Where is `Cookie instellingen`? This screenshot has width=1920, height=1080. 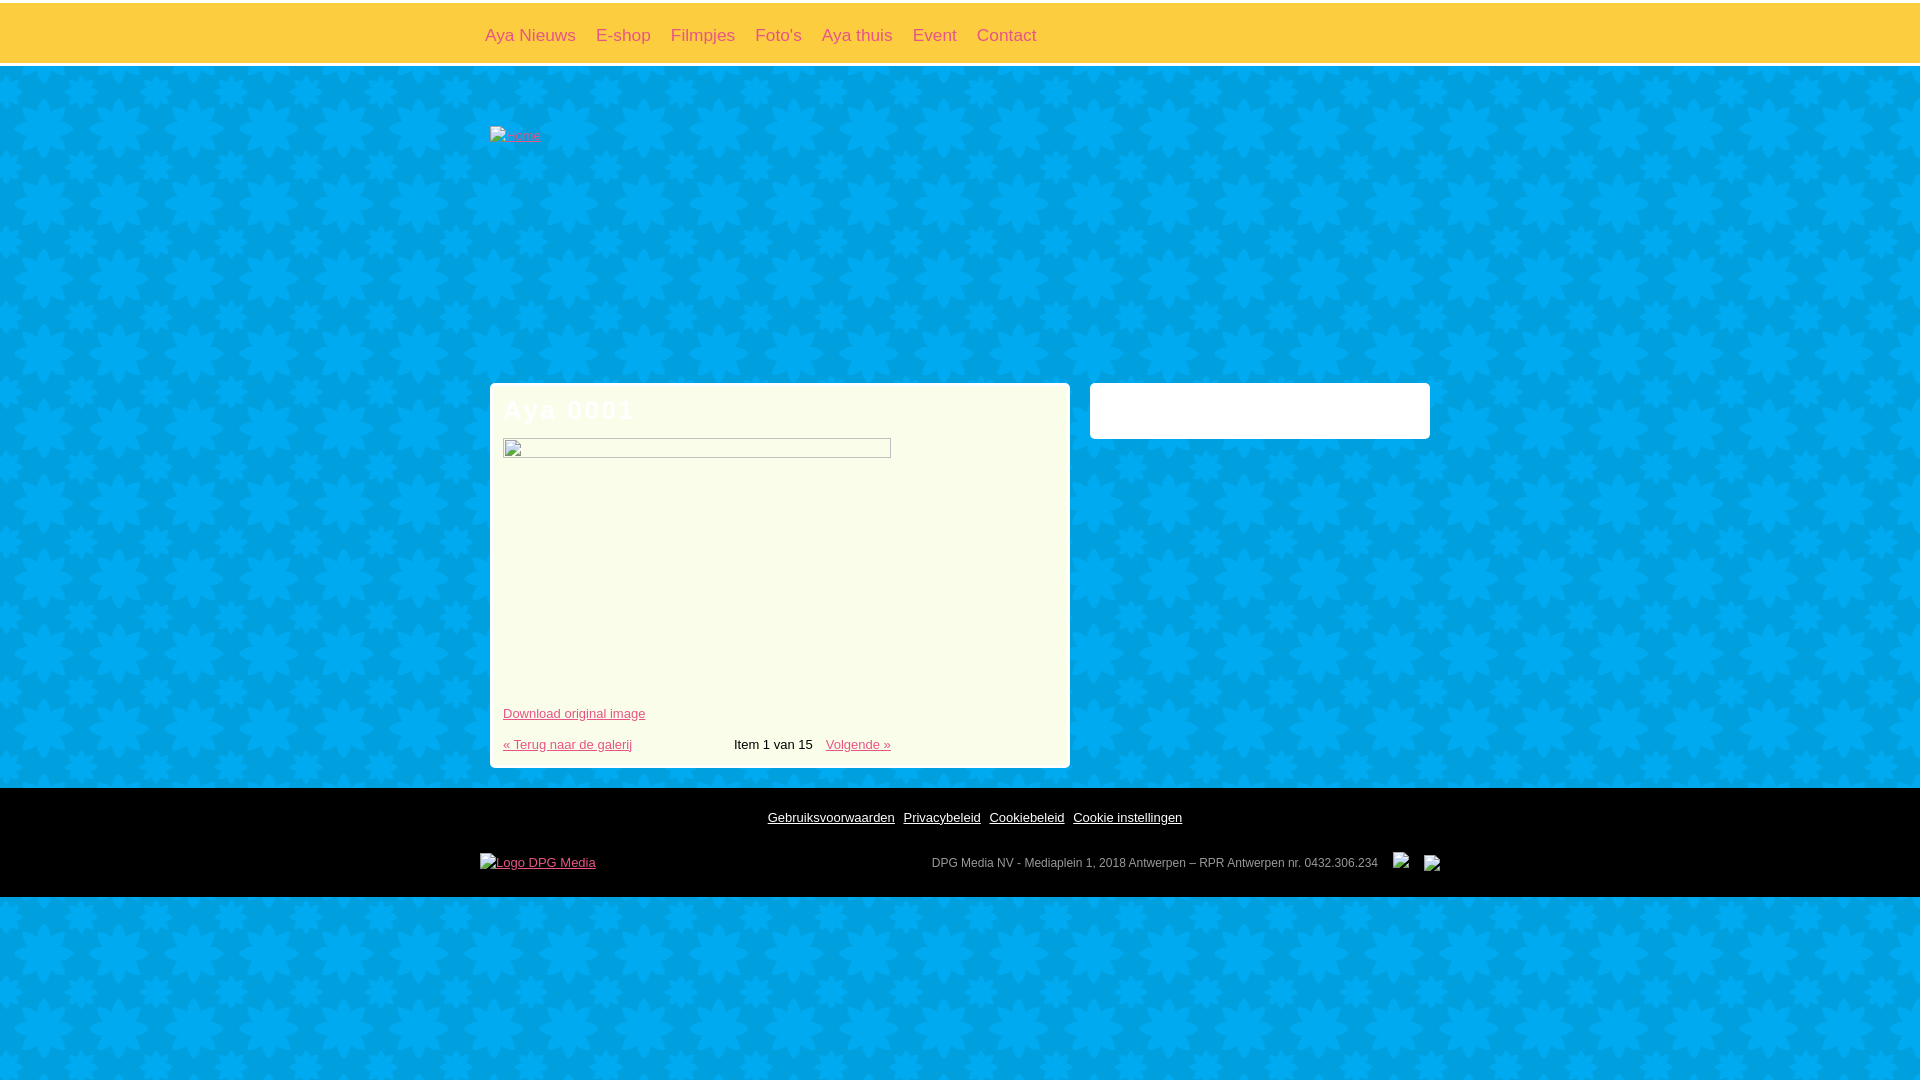 Cookie instellingen is located at coordinates (1128, 818).